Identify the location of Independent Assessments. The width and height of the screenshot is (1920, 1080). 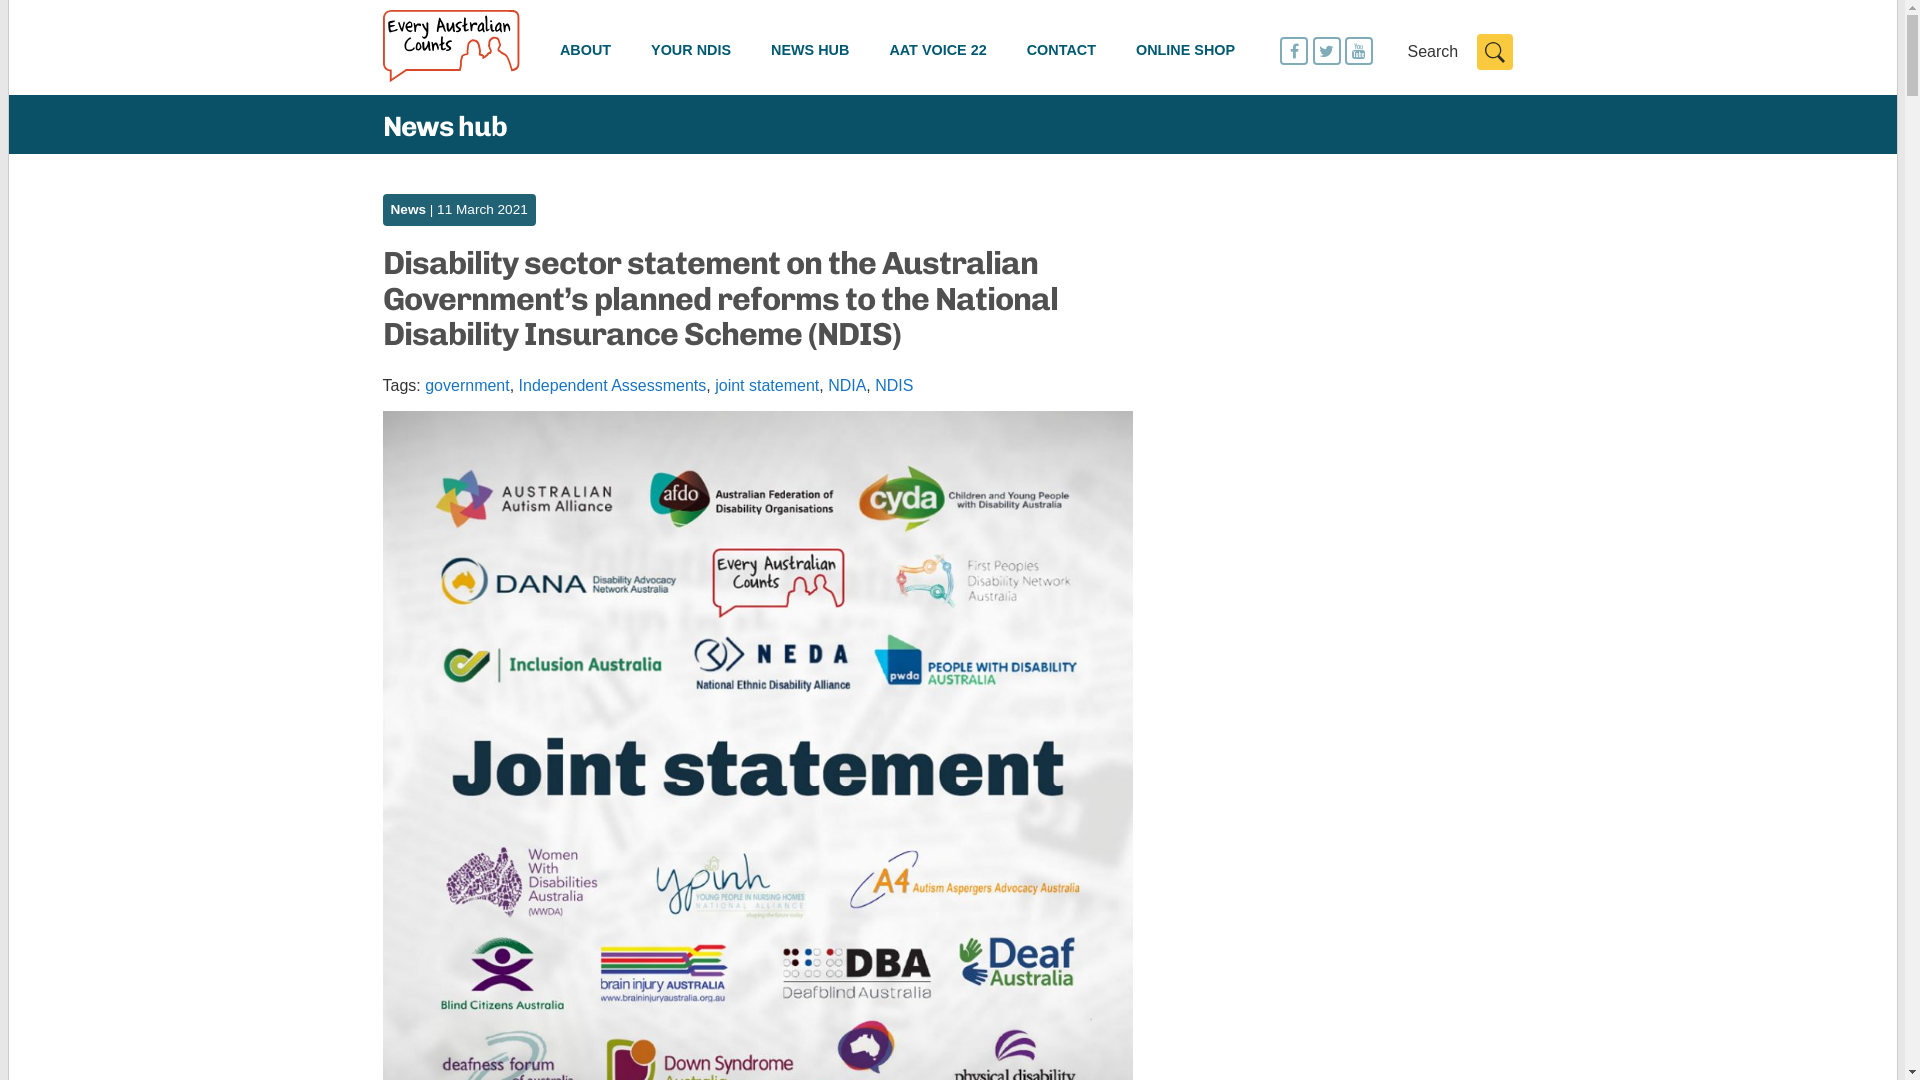
(613, 386).